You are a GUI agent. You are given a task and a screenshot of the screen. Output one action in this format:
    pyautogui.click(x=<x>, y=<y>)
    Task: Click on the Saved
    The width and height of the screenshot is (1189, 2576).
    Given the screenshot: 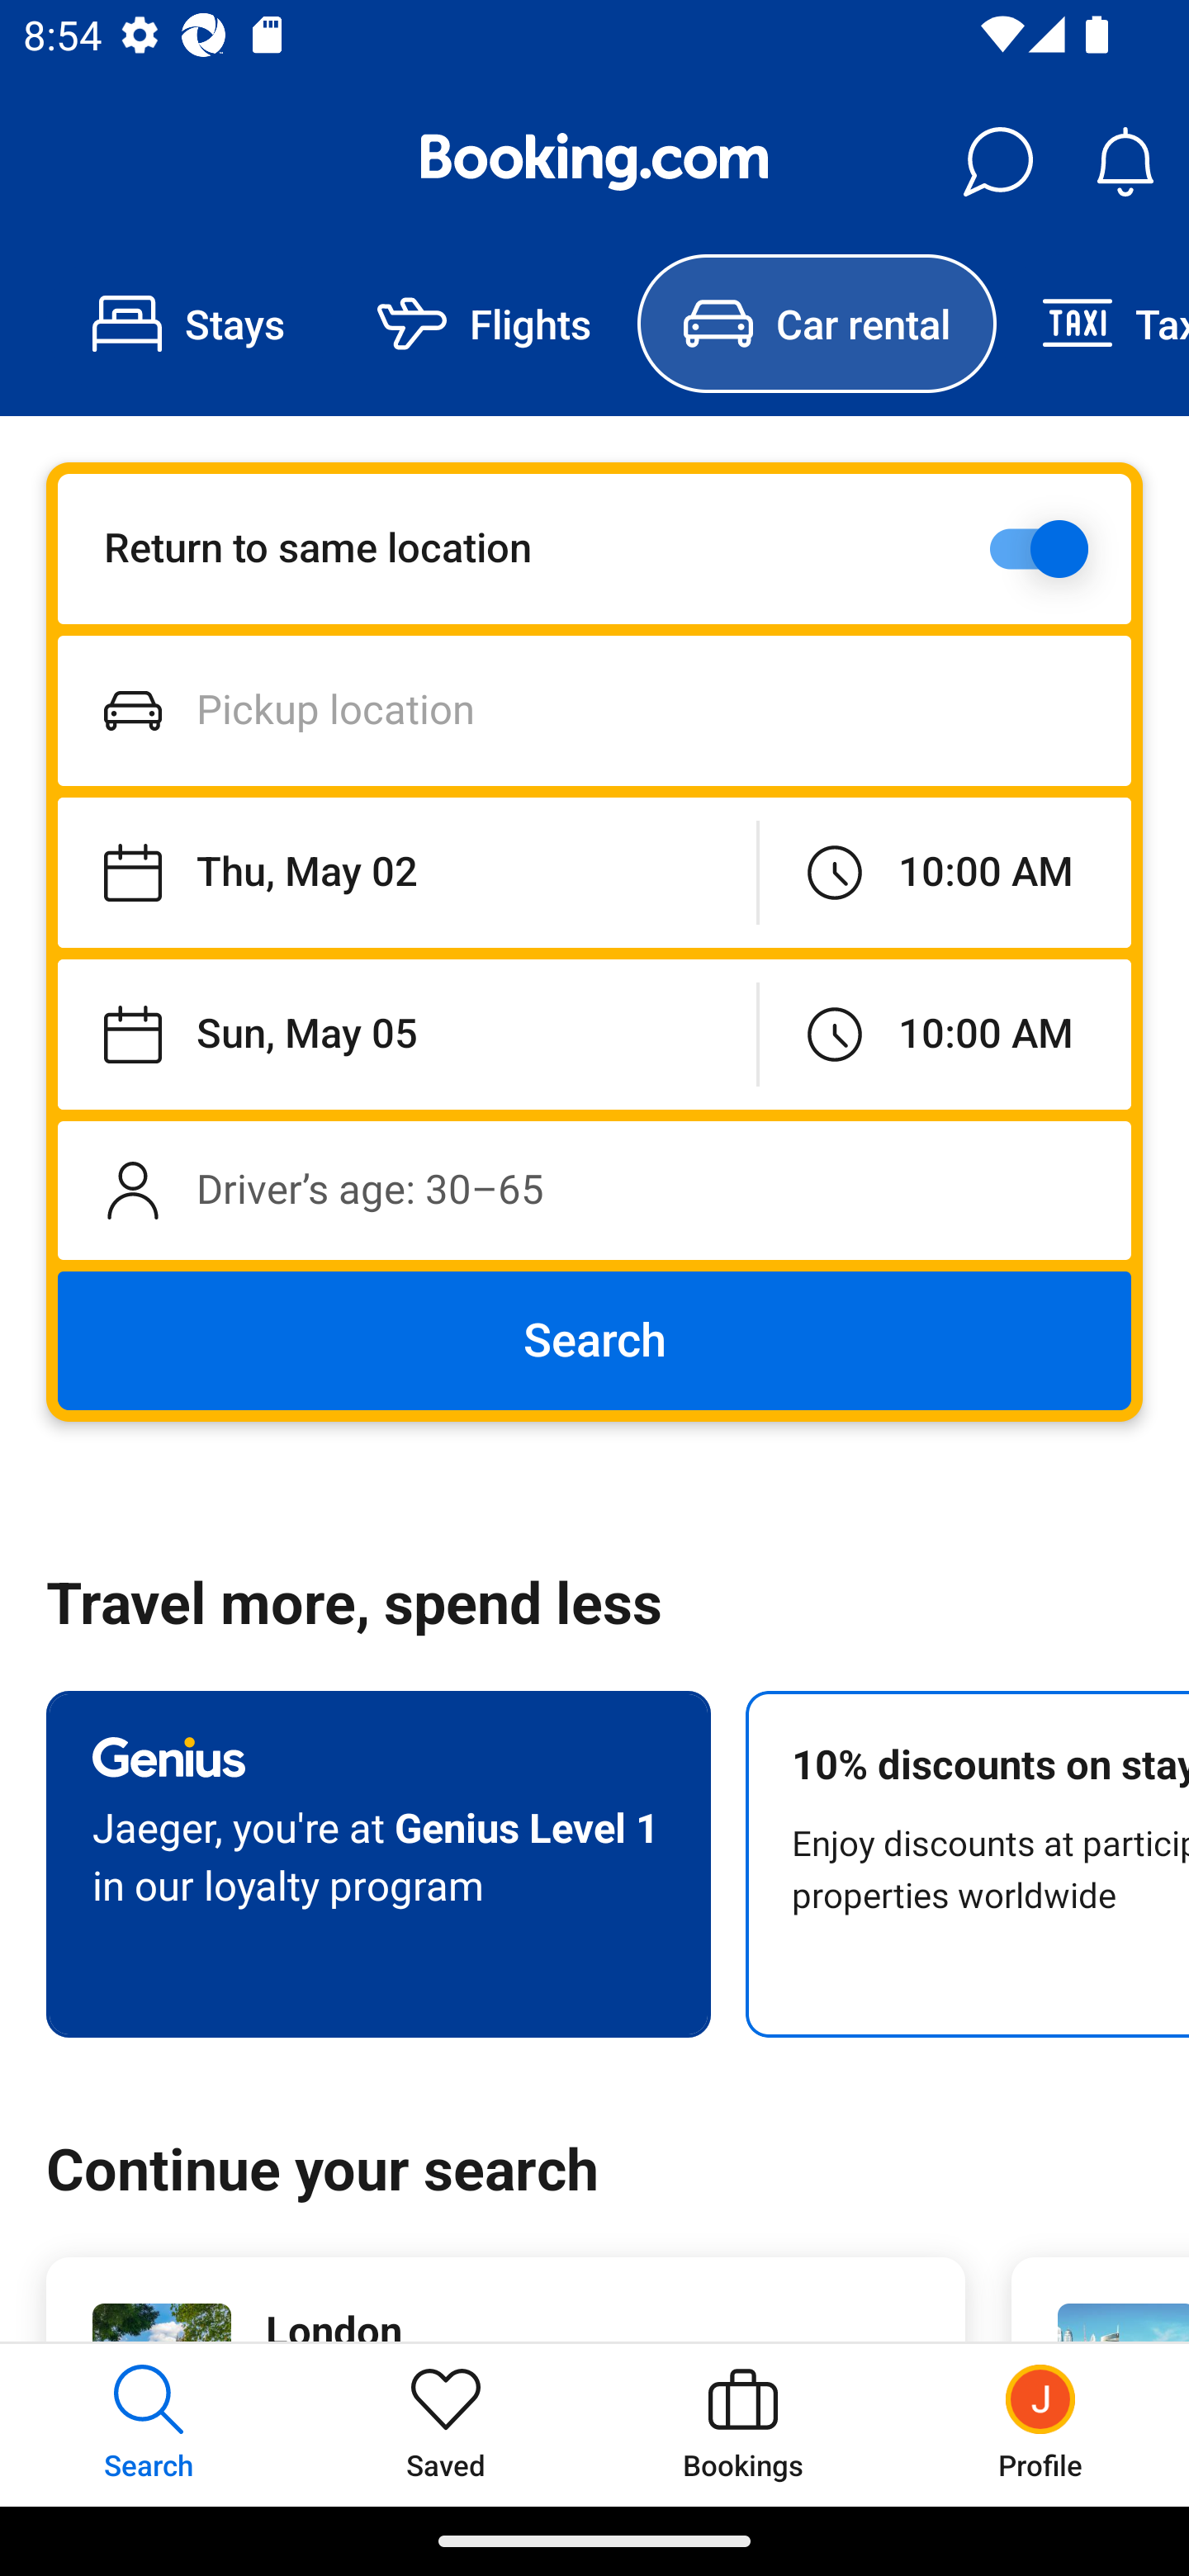 What is the action you would take?
    pyautogui.click(x=446, y=2424)
    